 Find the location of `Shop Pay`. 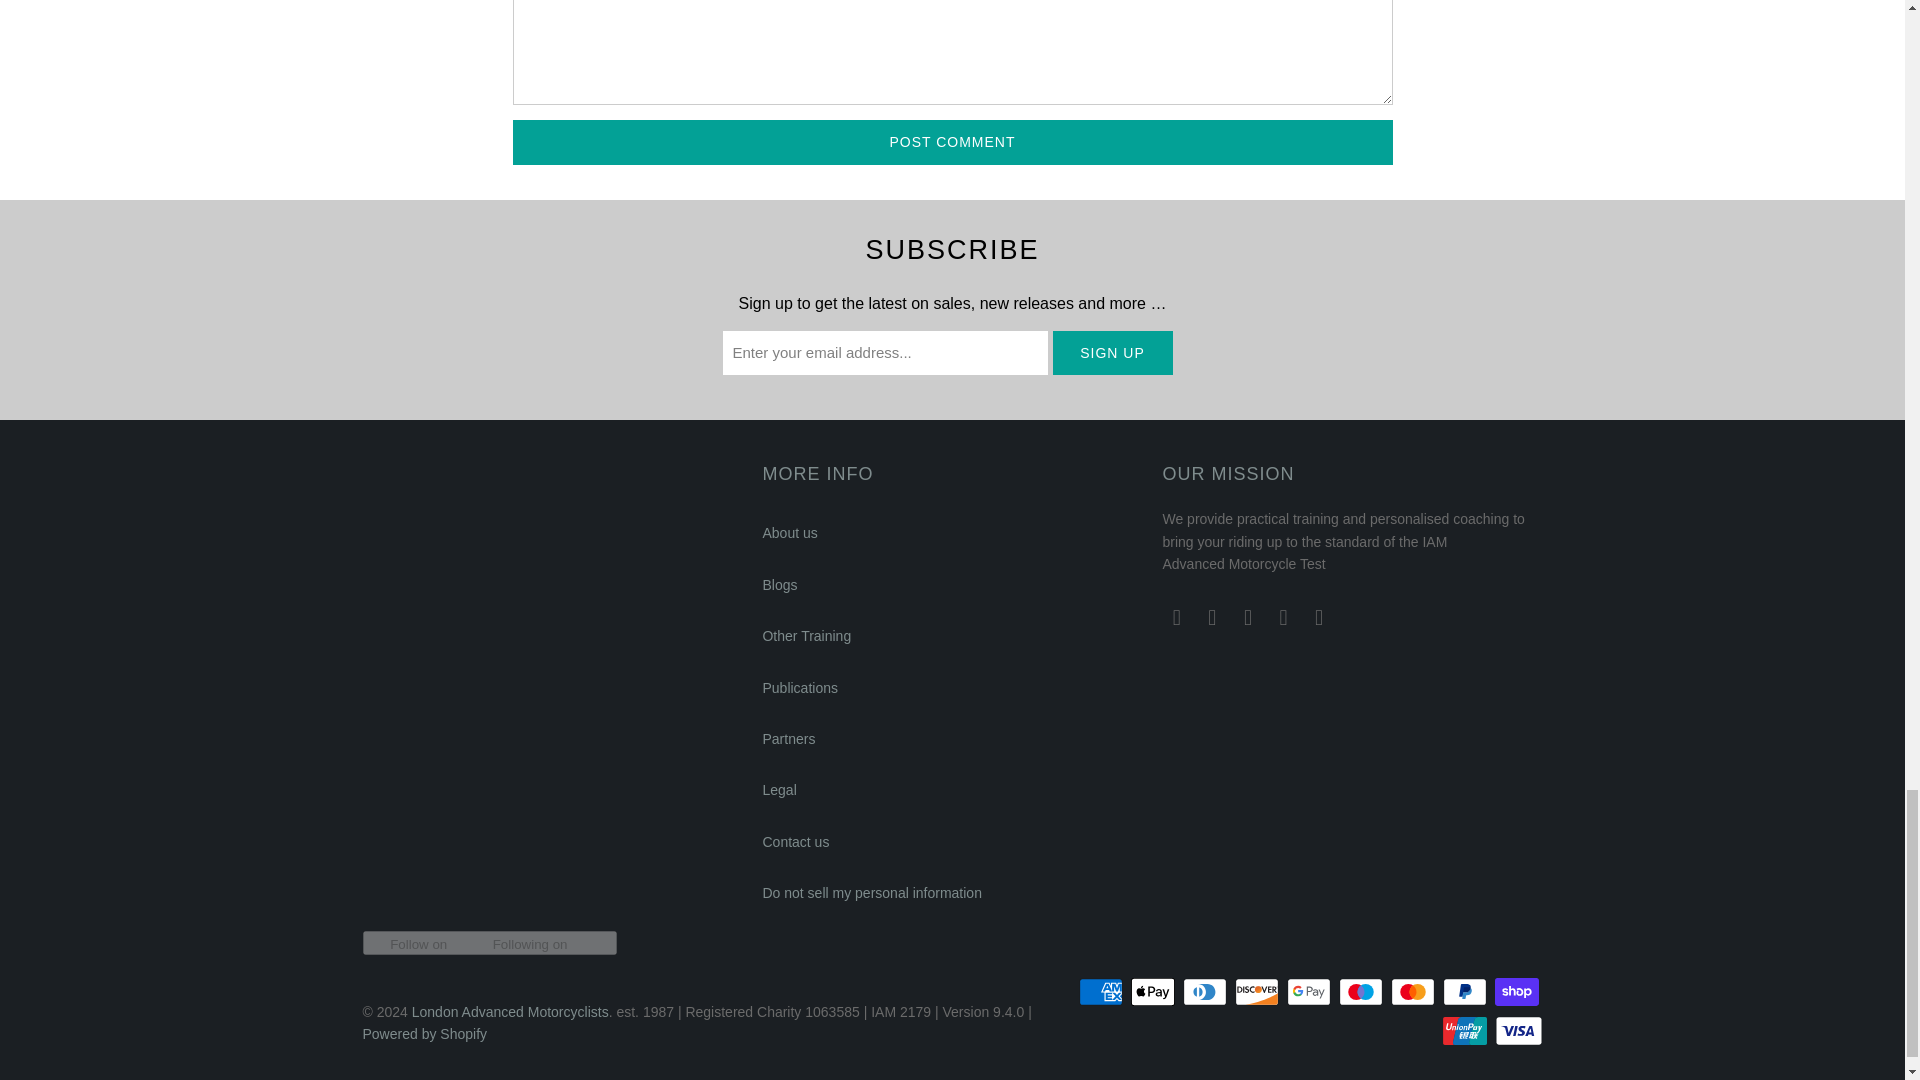

Shop Pay is located at coordinates (1517, 992).